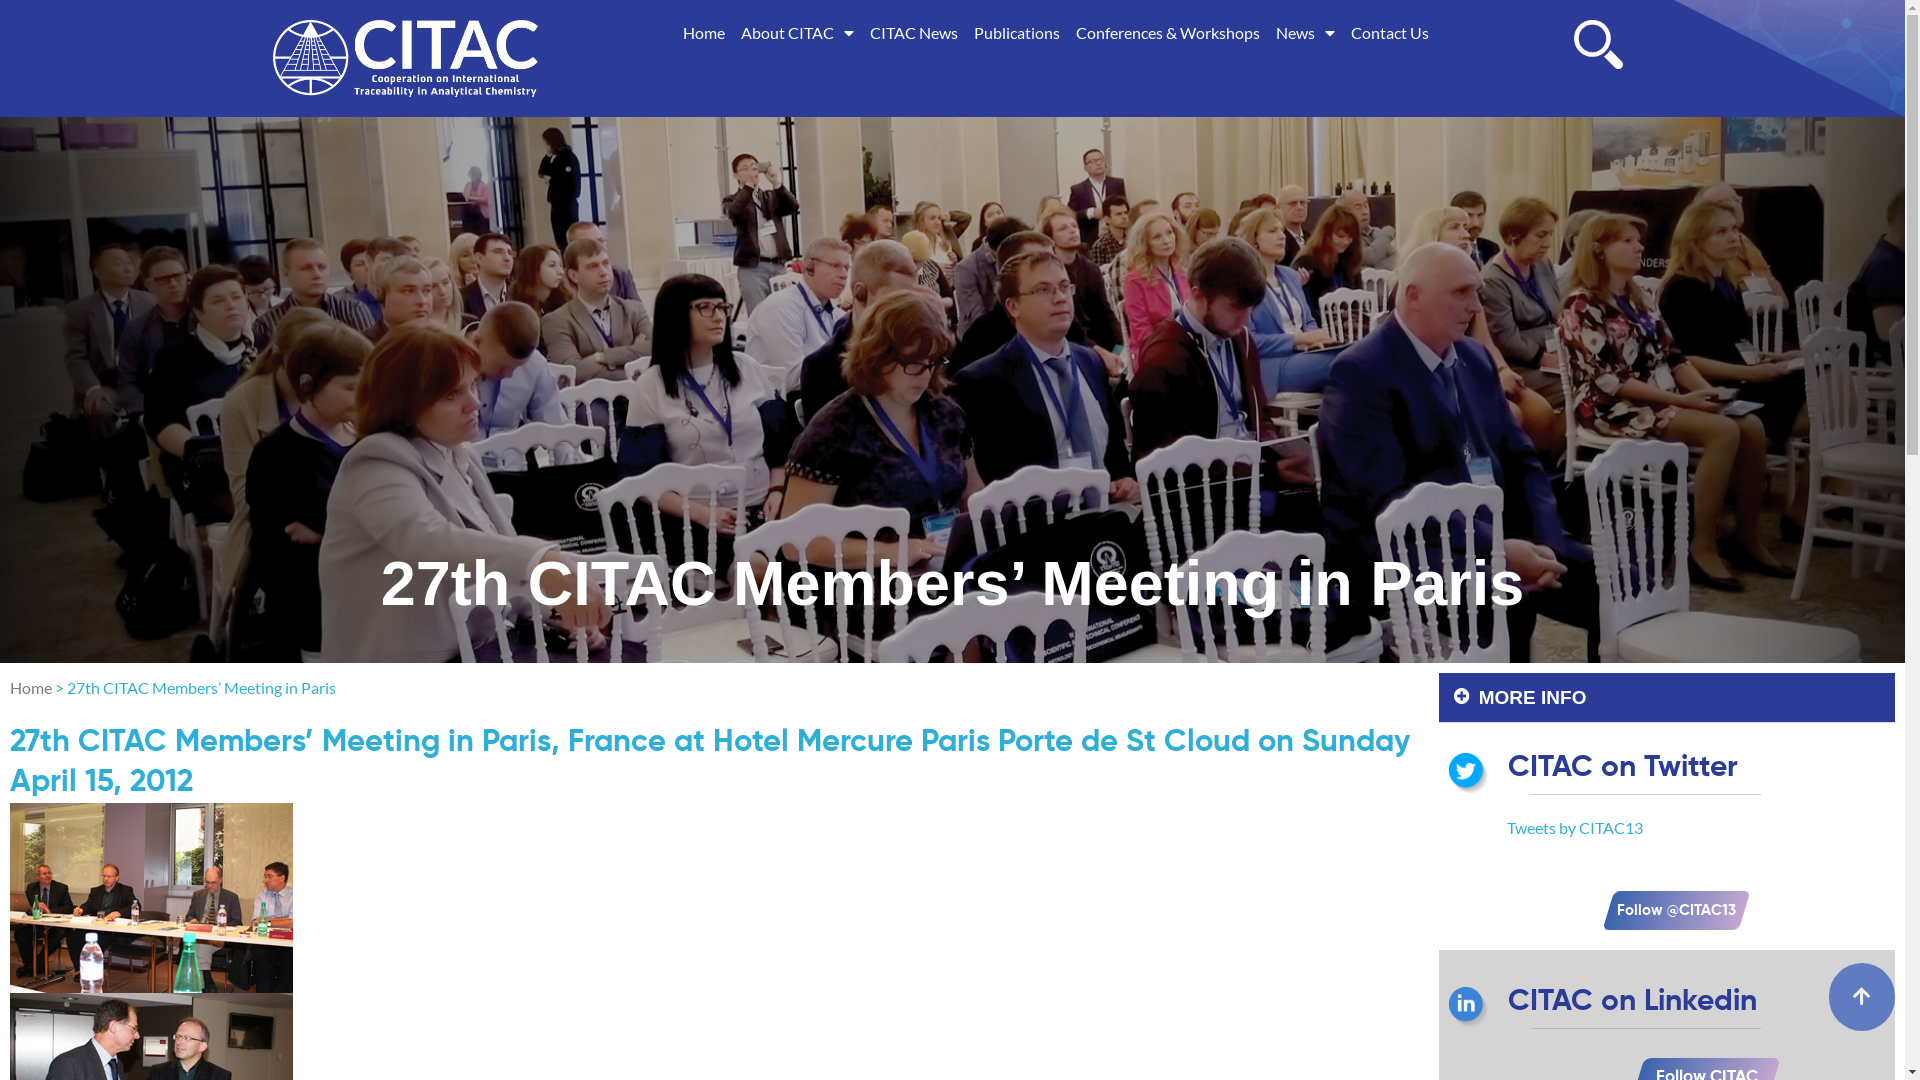 This screenshot has width=1920, height=1080. I want to click on Home, so click(704, 33).